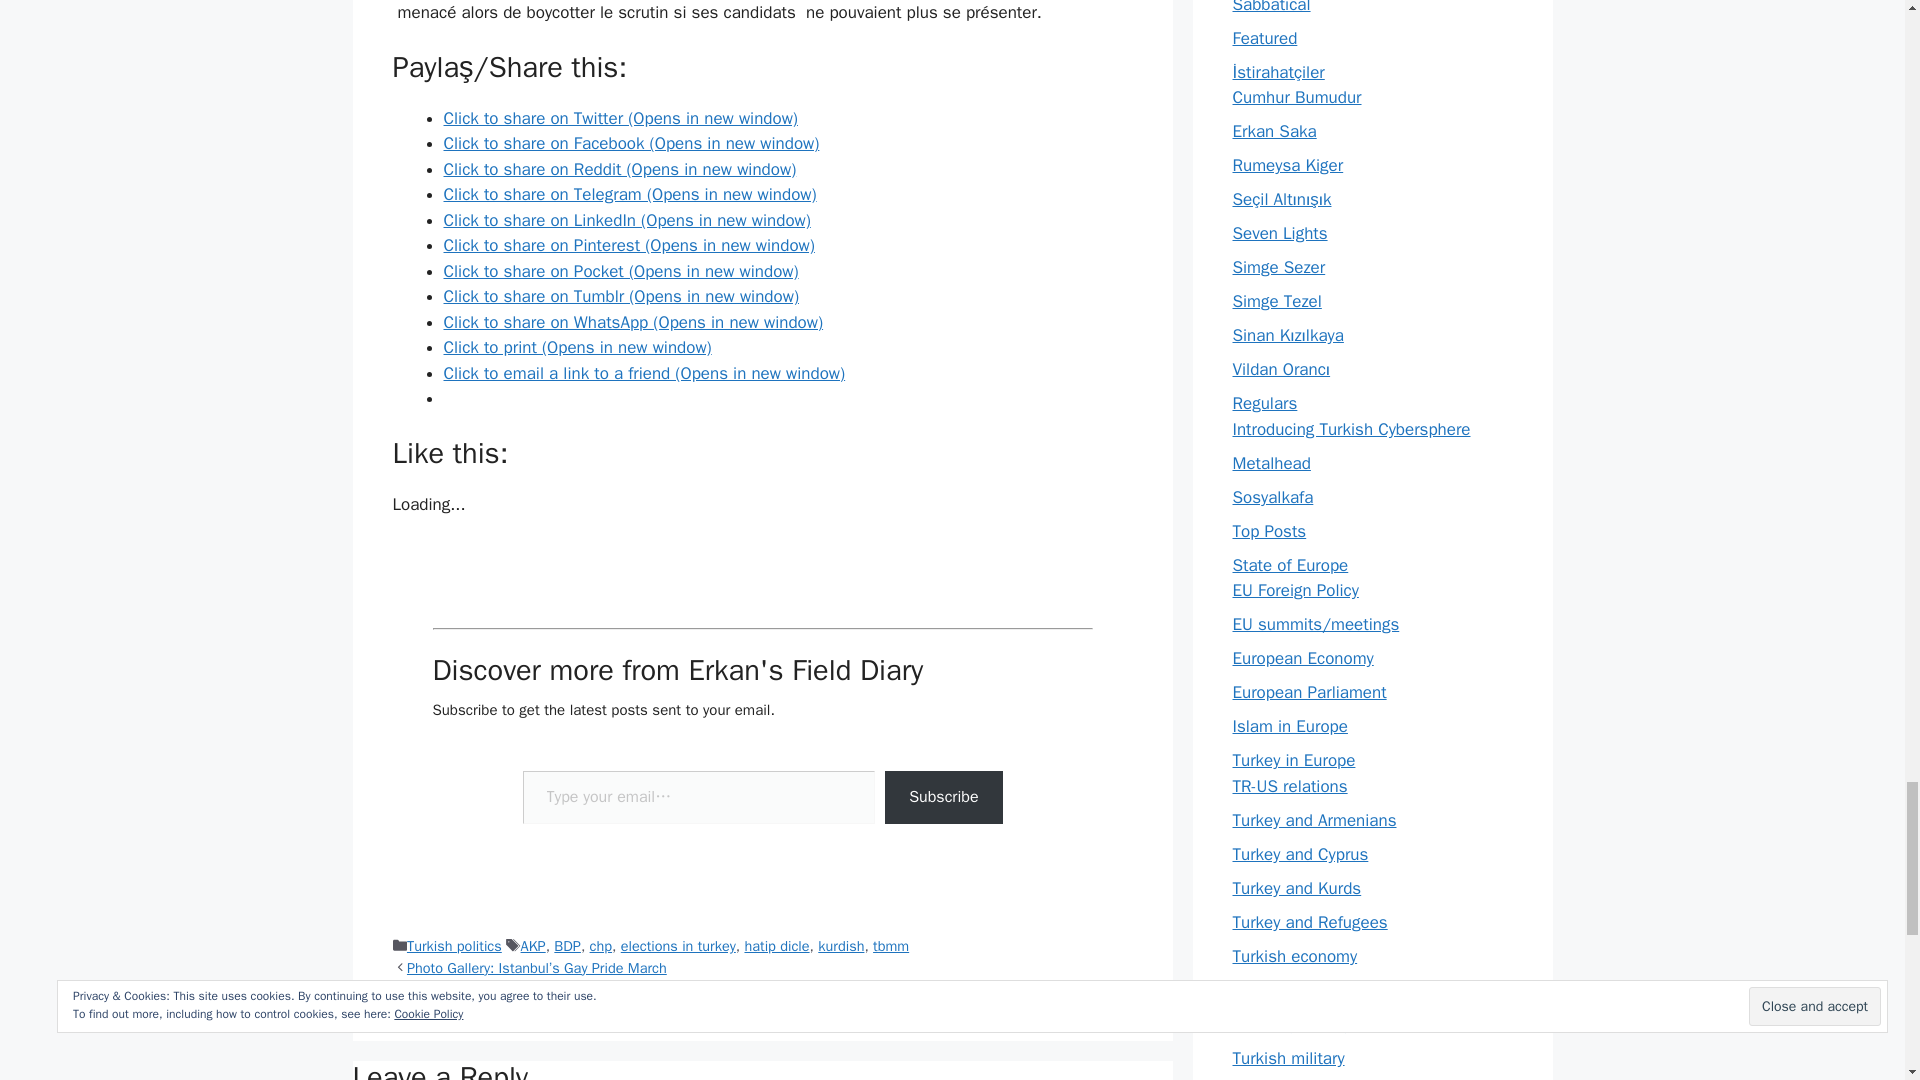  I want to click on Click to print, so click(578, 346).